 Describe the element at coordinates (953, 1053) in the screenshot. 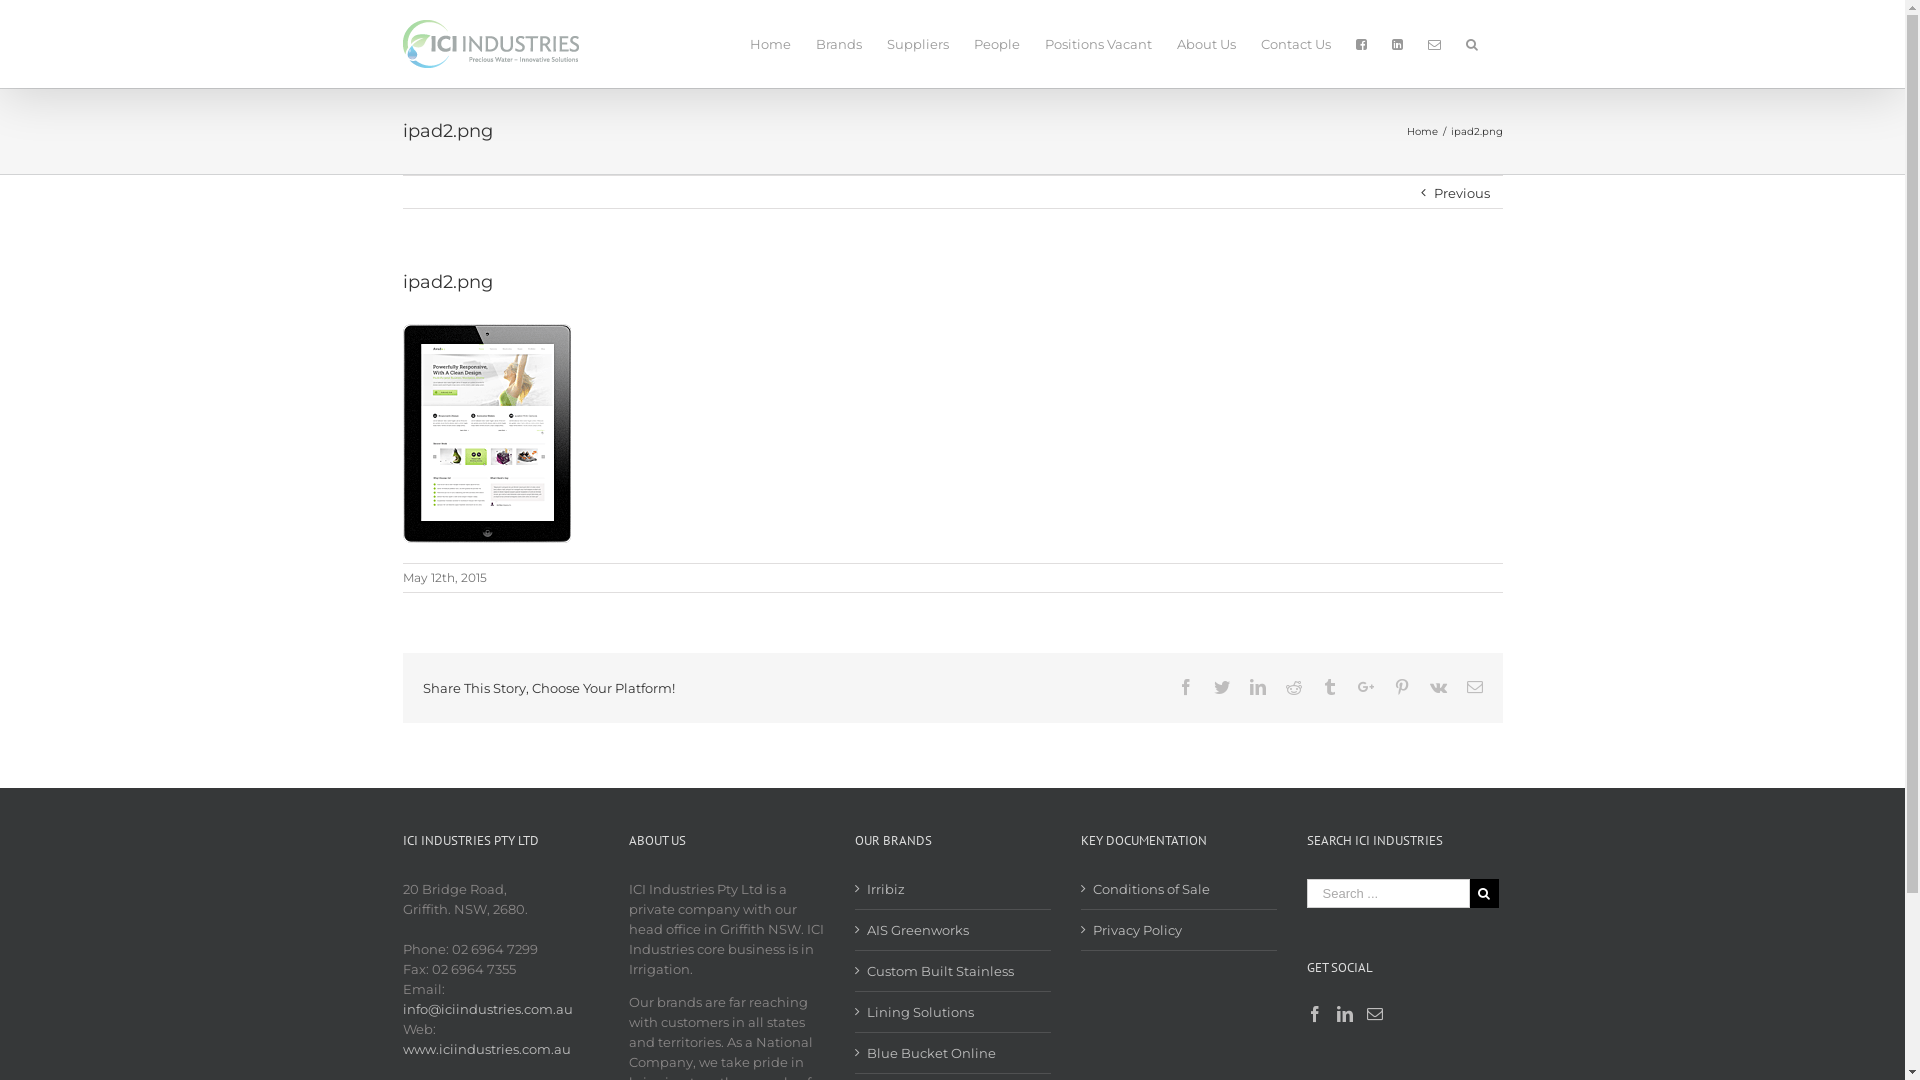

I see `Blue Bucket Online` at that location.